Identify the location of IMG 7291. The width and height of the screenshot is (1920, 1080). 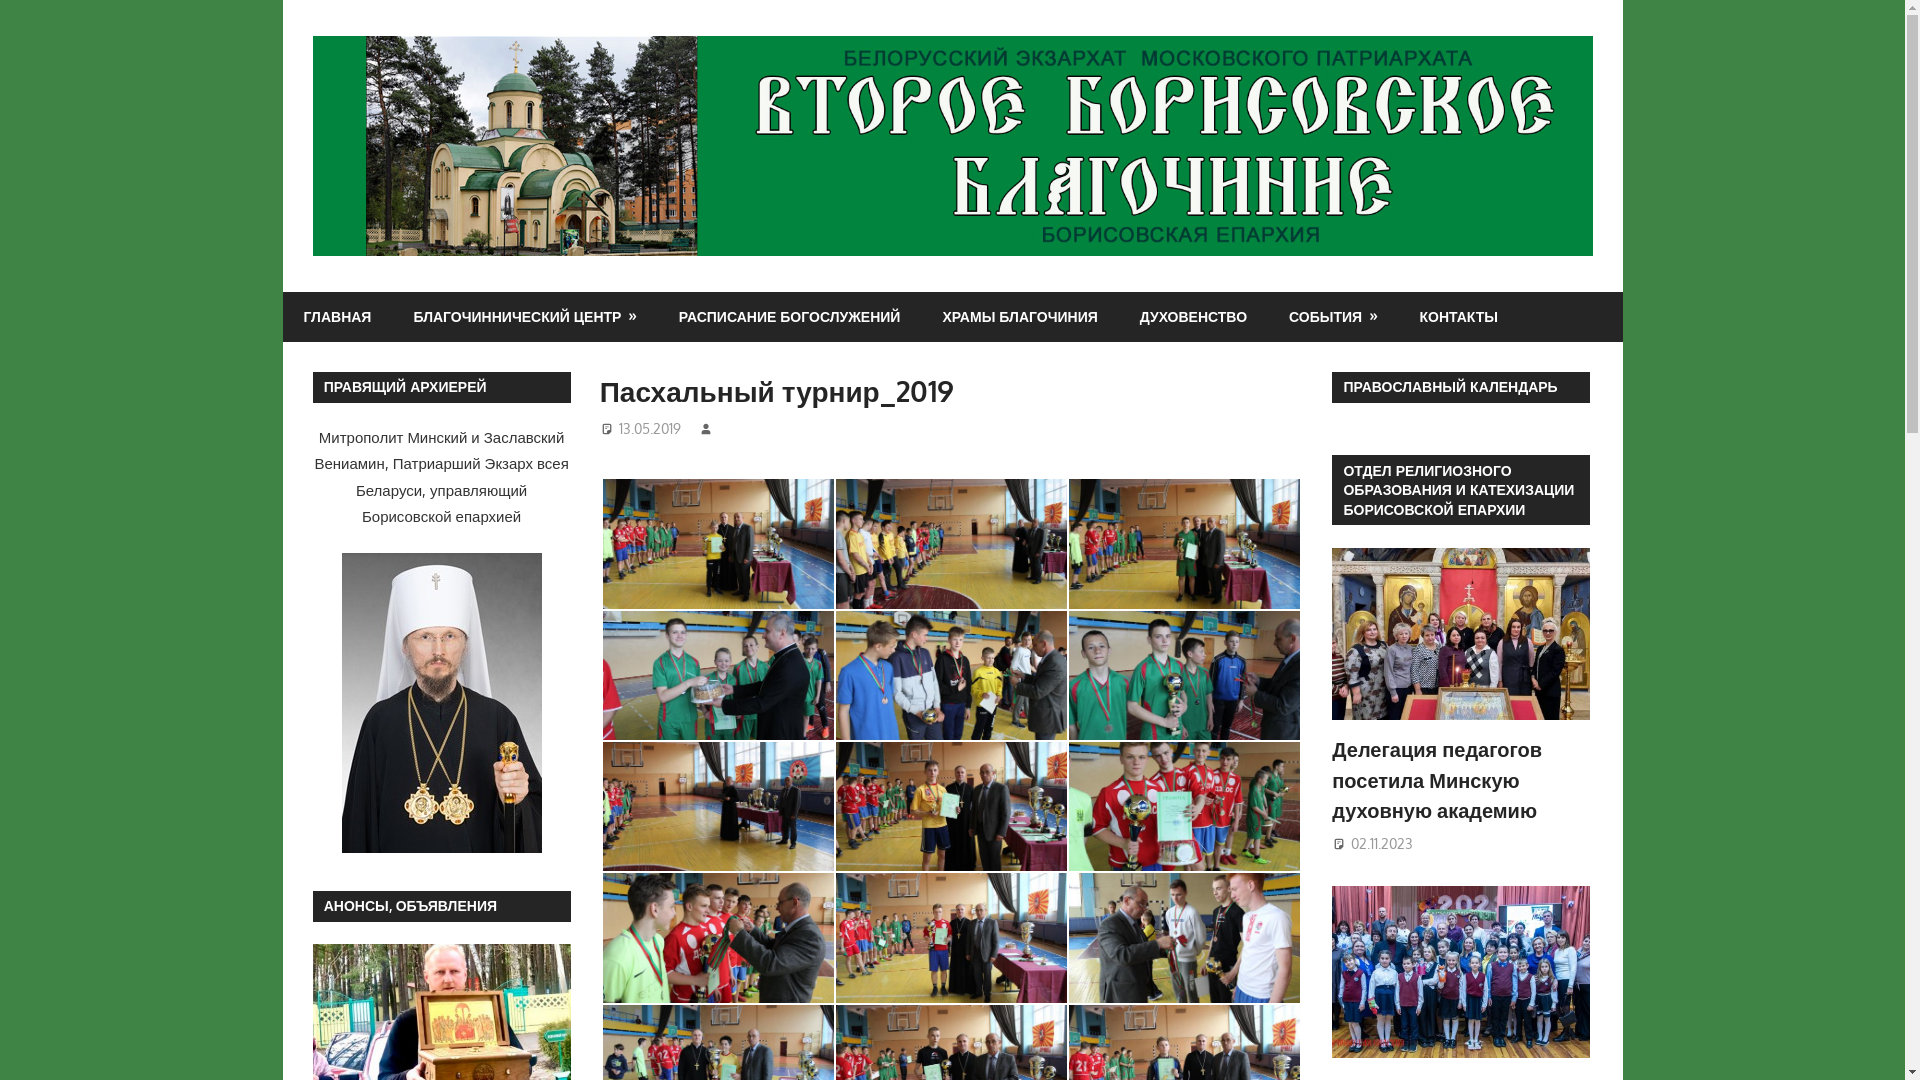
(718, 544).